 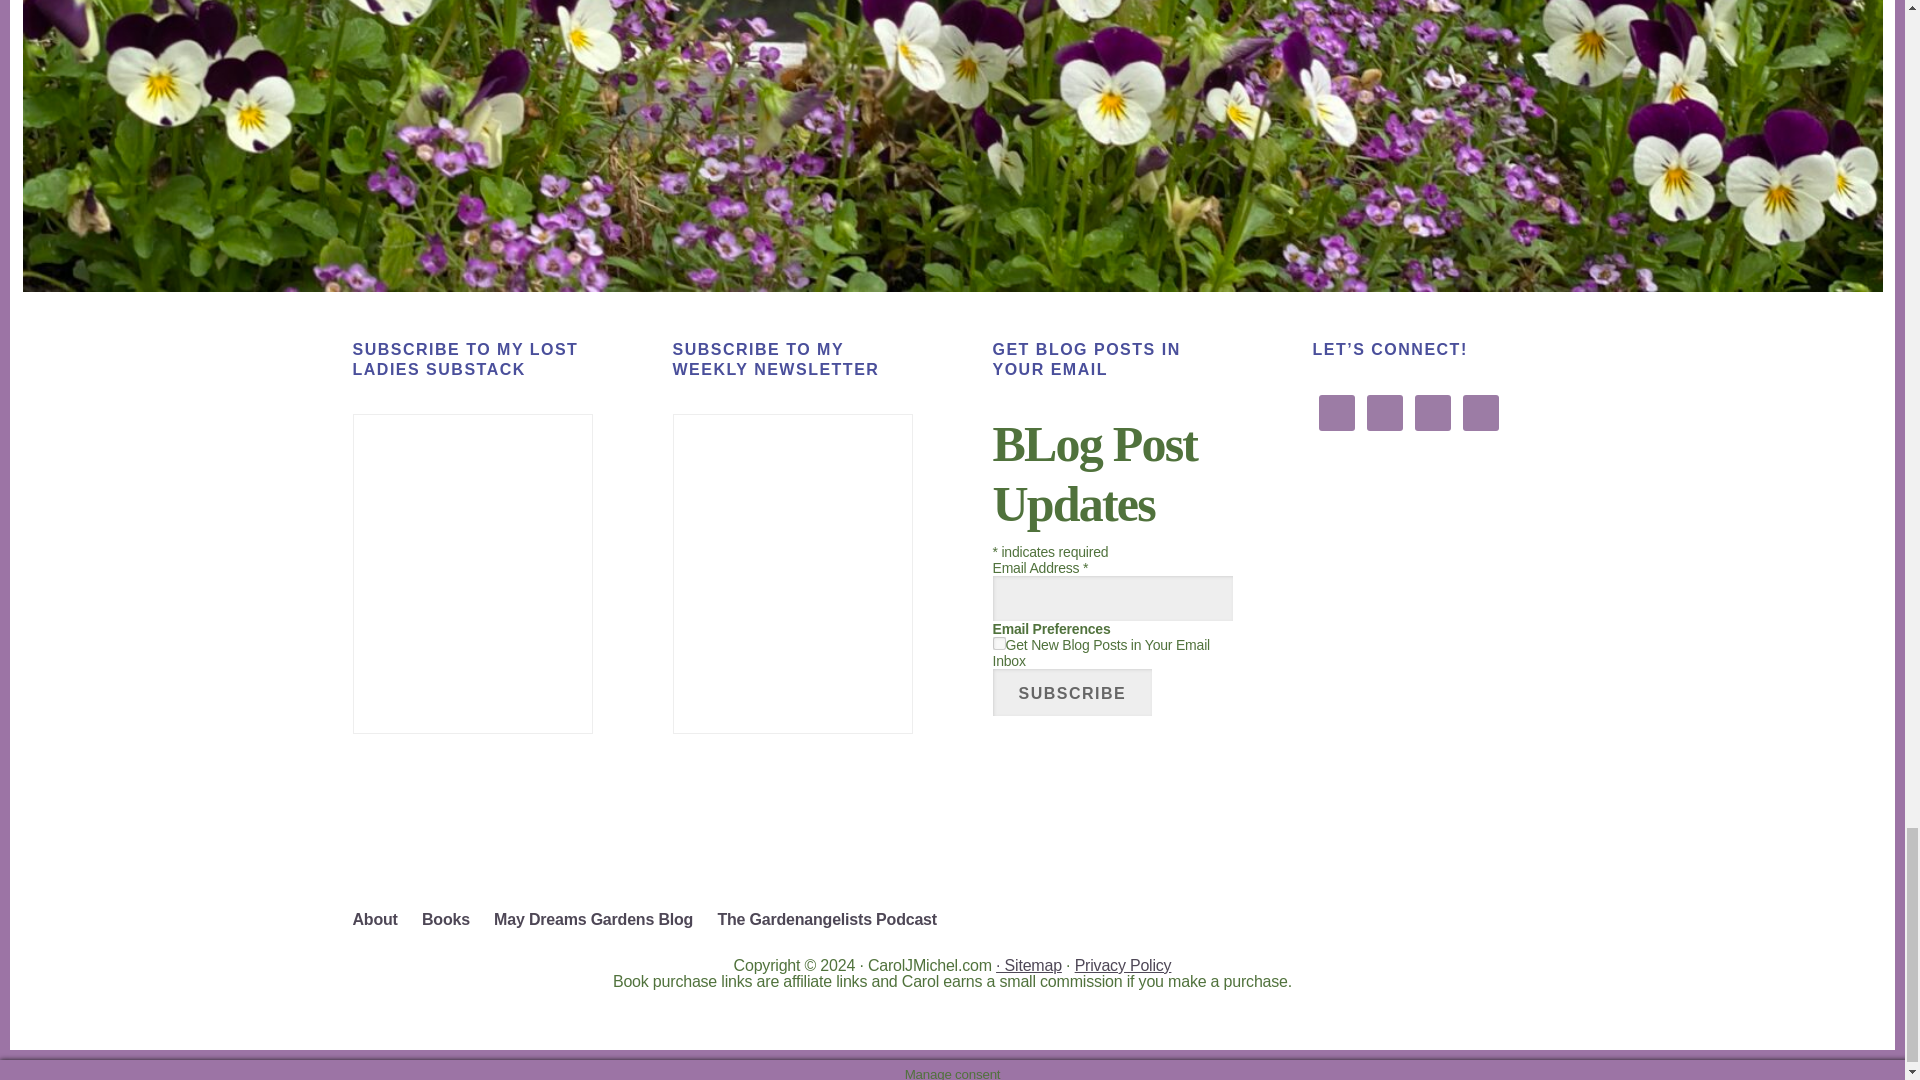 What do you see at coordinates (602, 920) in the screenshot?
I see `May Dreams Gardens Blog` at bounding box center [602, 920].